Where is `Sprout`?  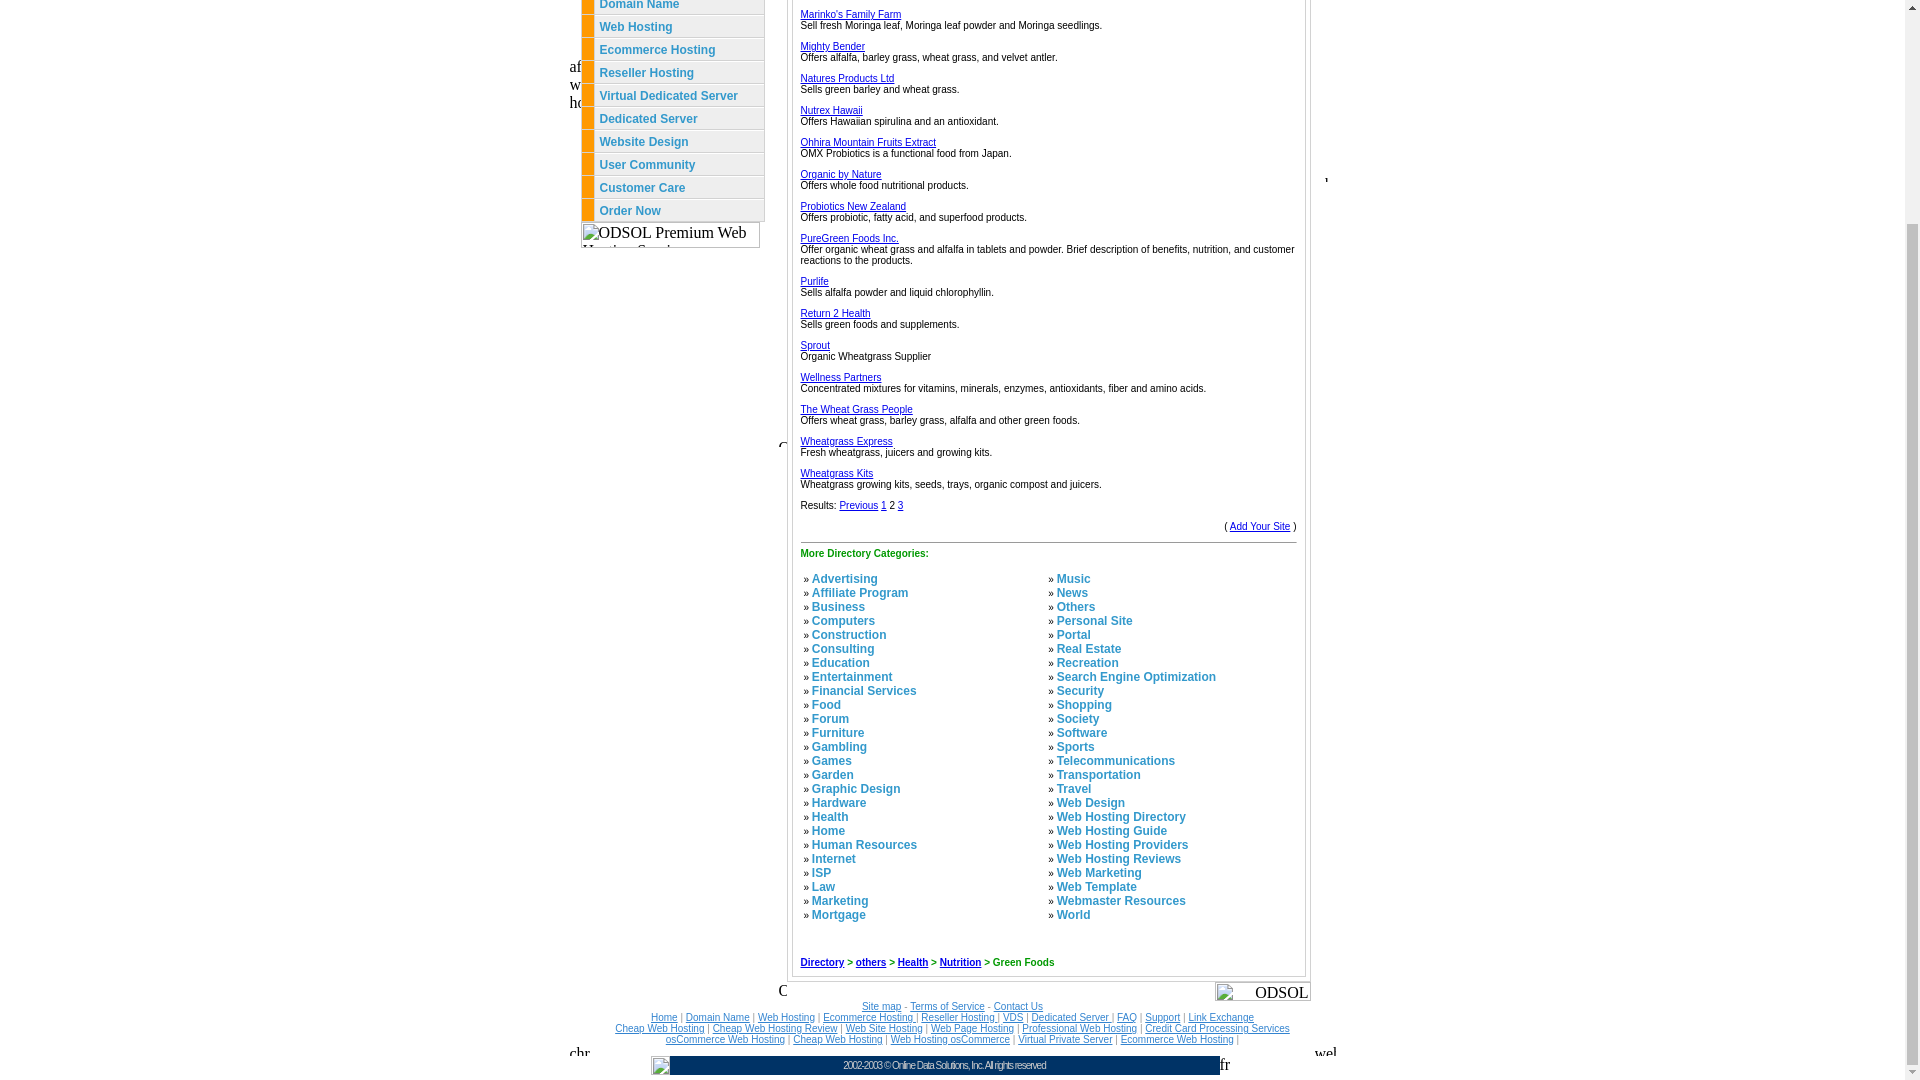 Sprout is located at coordinates (814, 346).